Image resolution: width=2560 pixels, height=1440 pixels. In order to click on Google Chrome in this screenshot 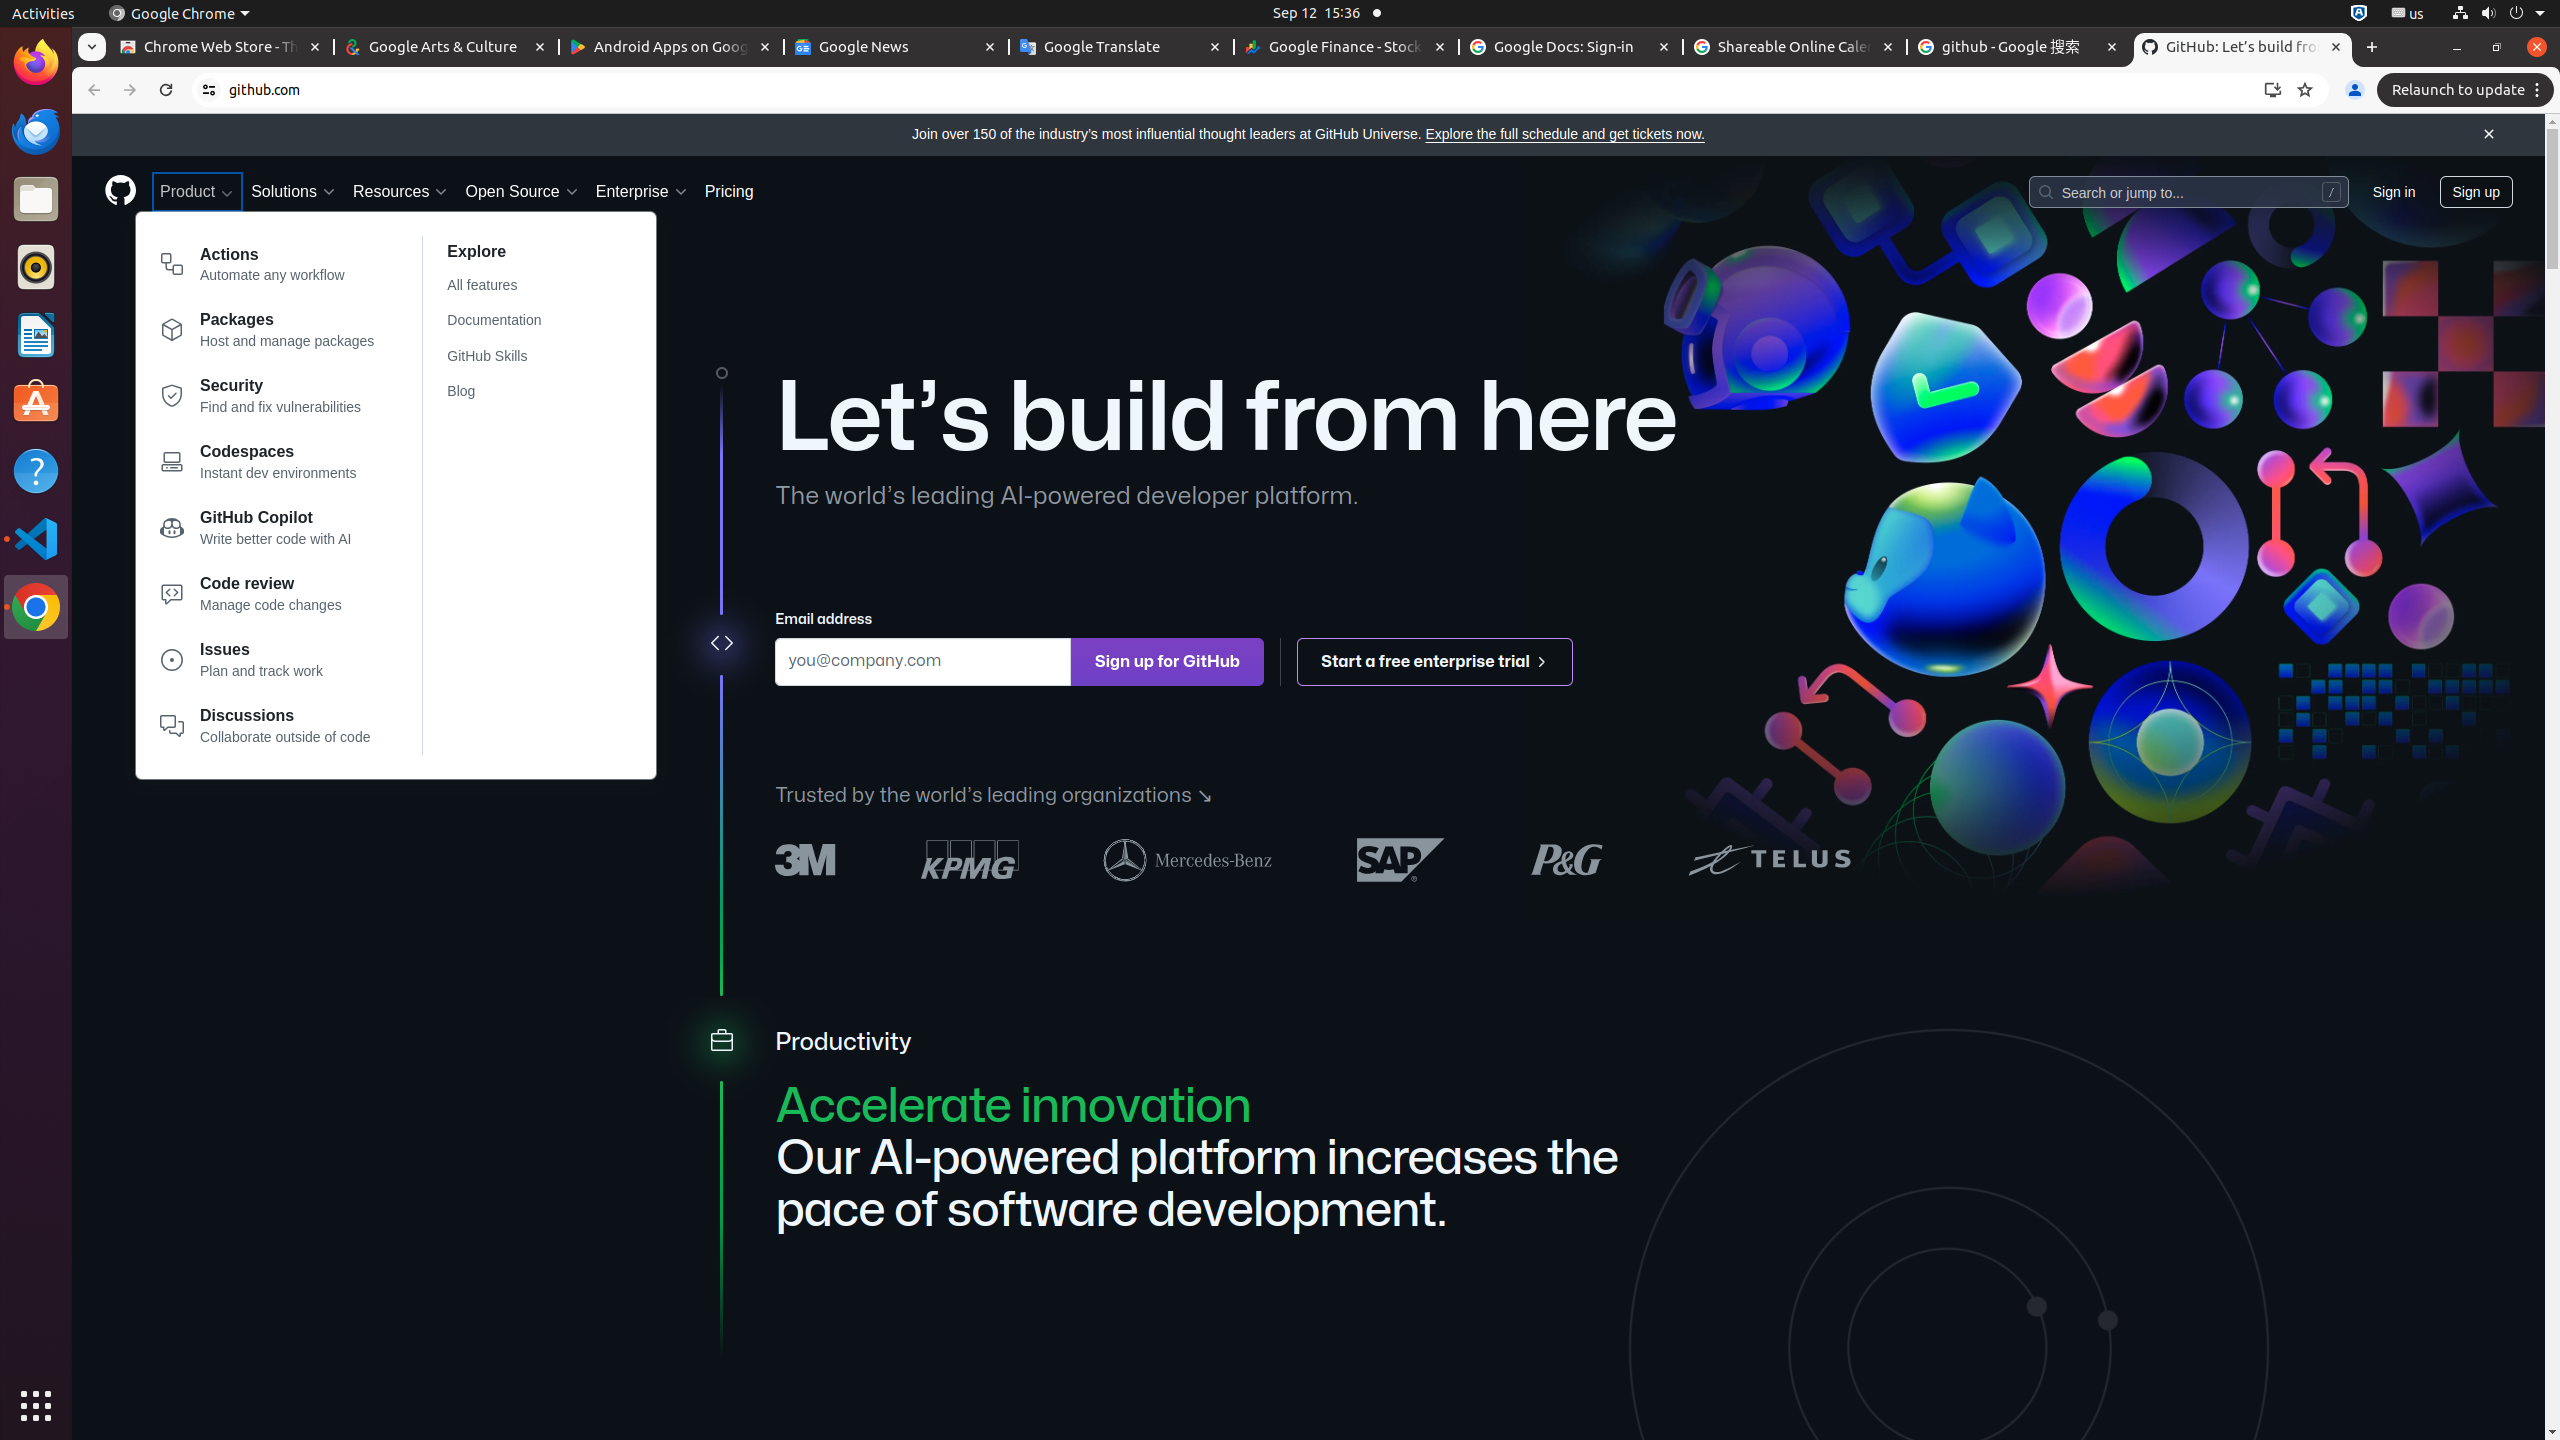, I will do `click(36, 607)`.